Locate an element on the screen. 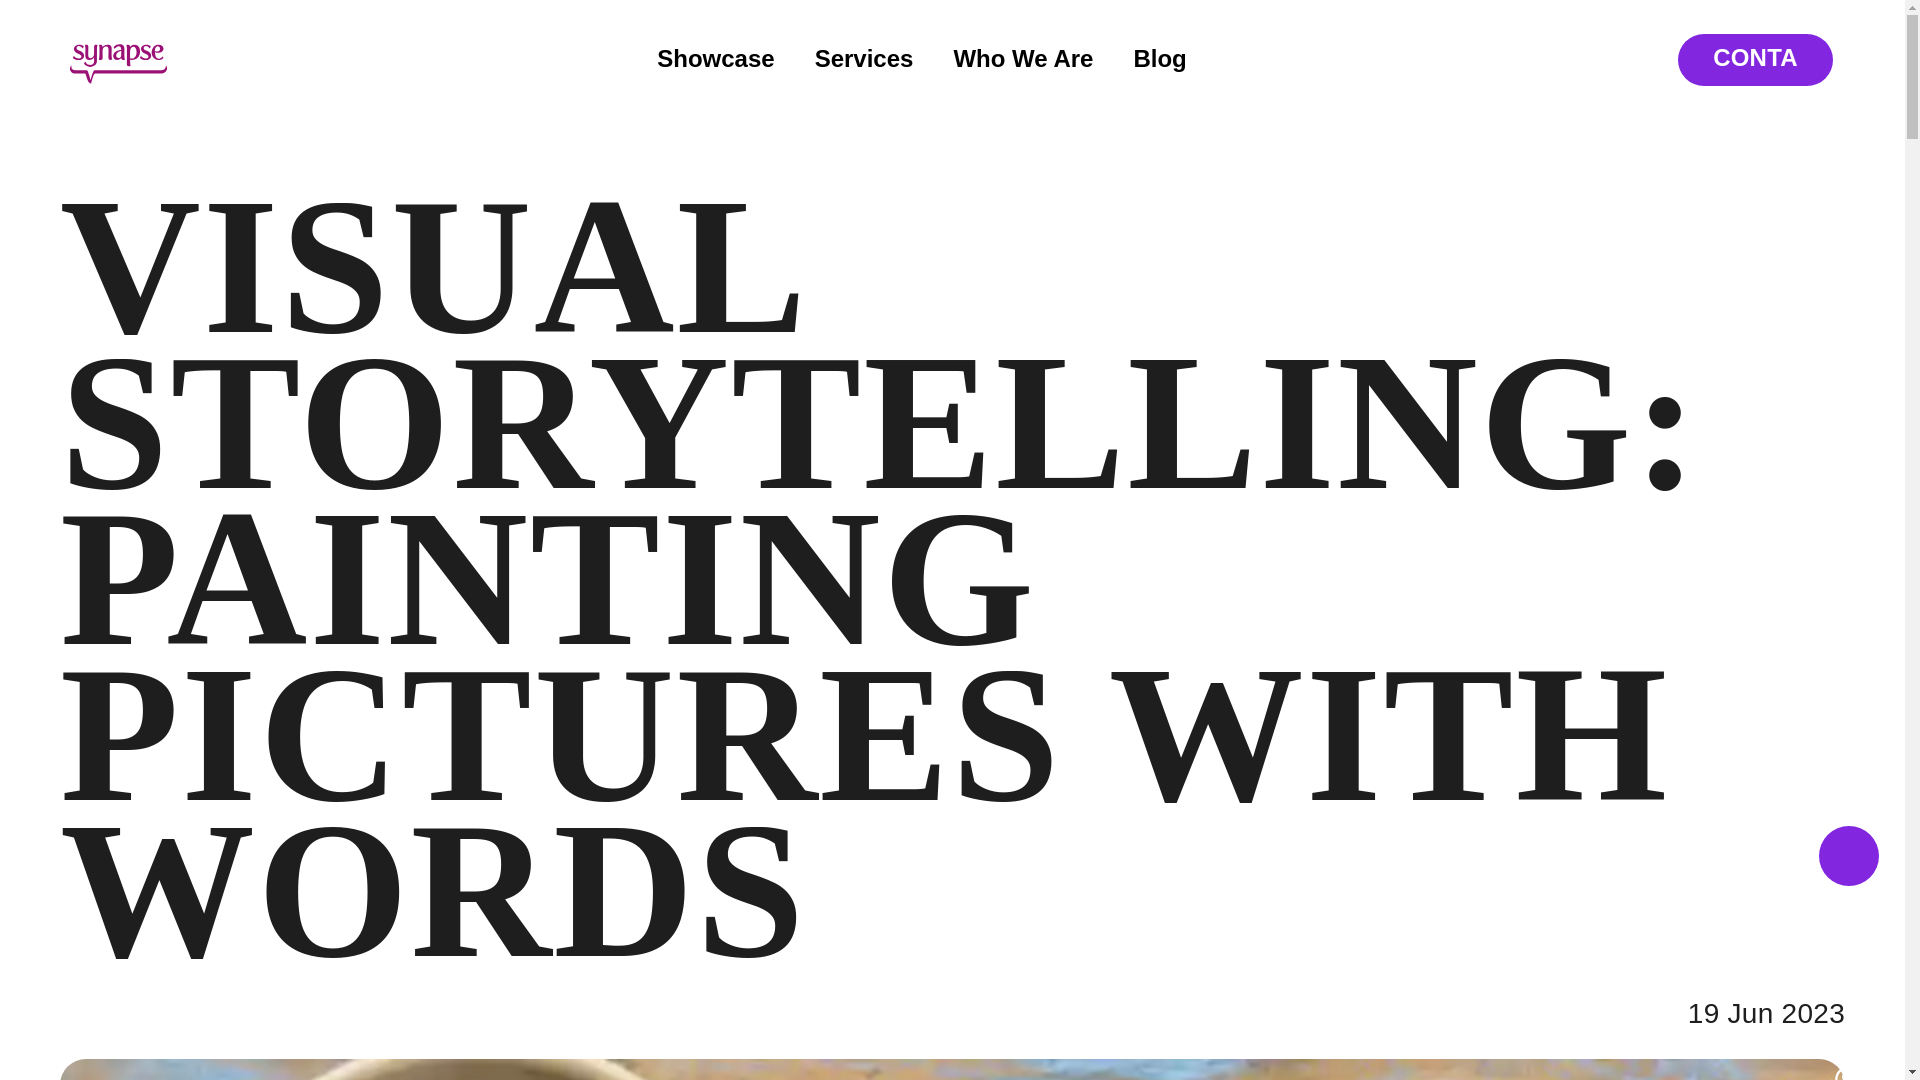  Showcase is located at coordinates (714, 58).